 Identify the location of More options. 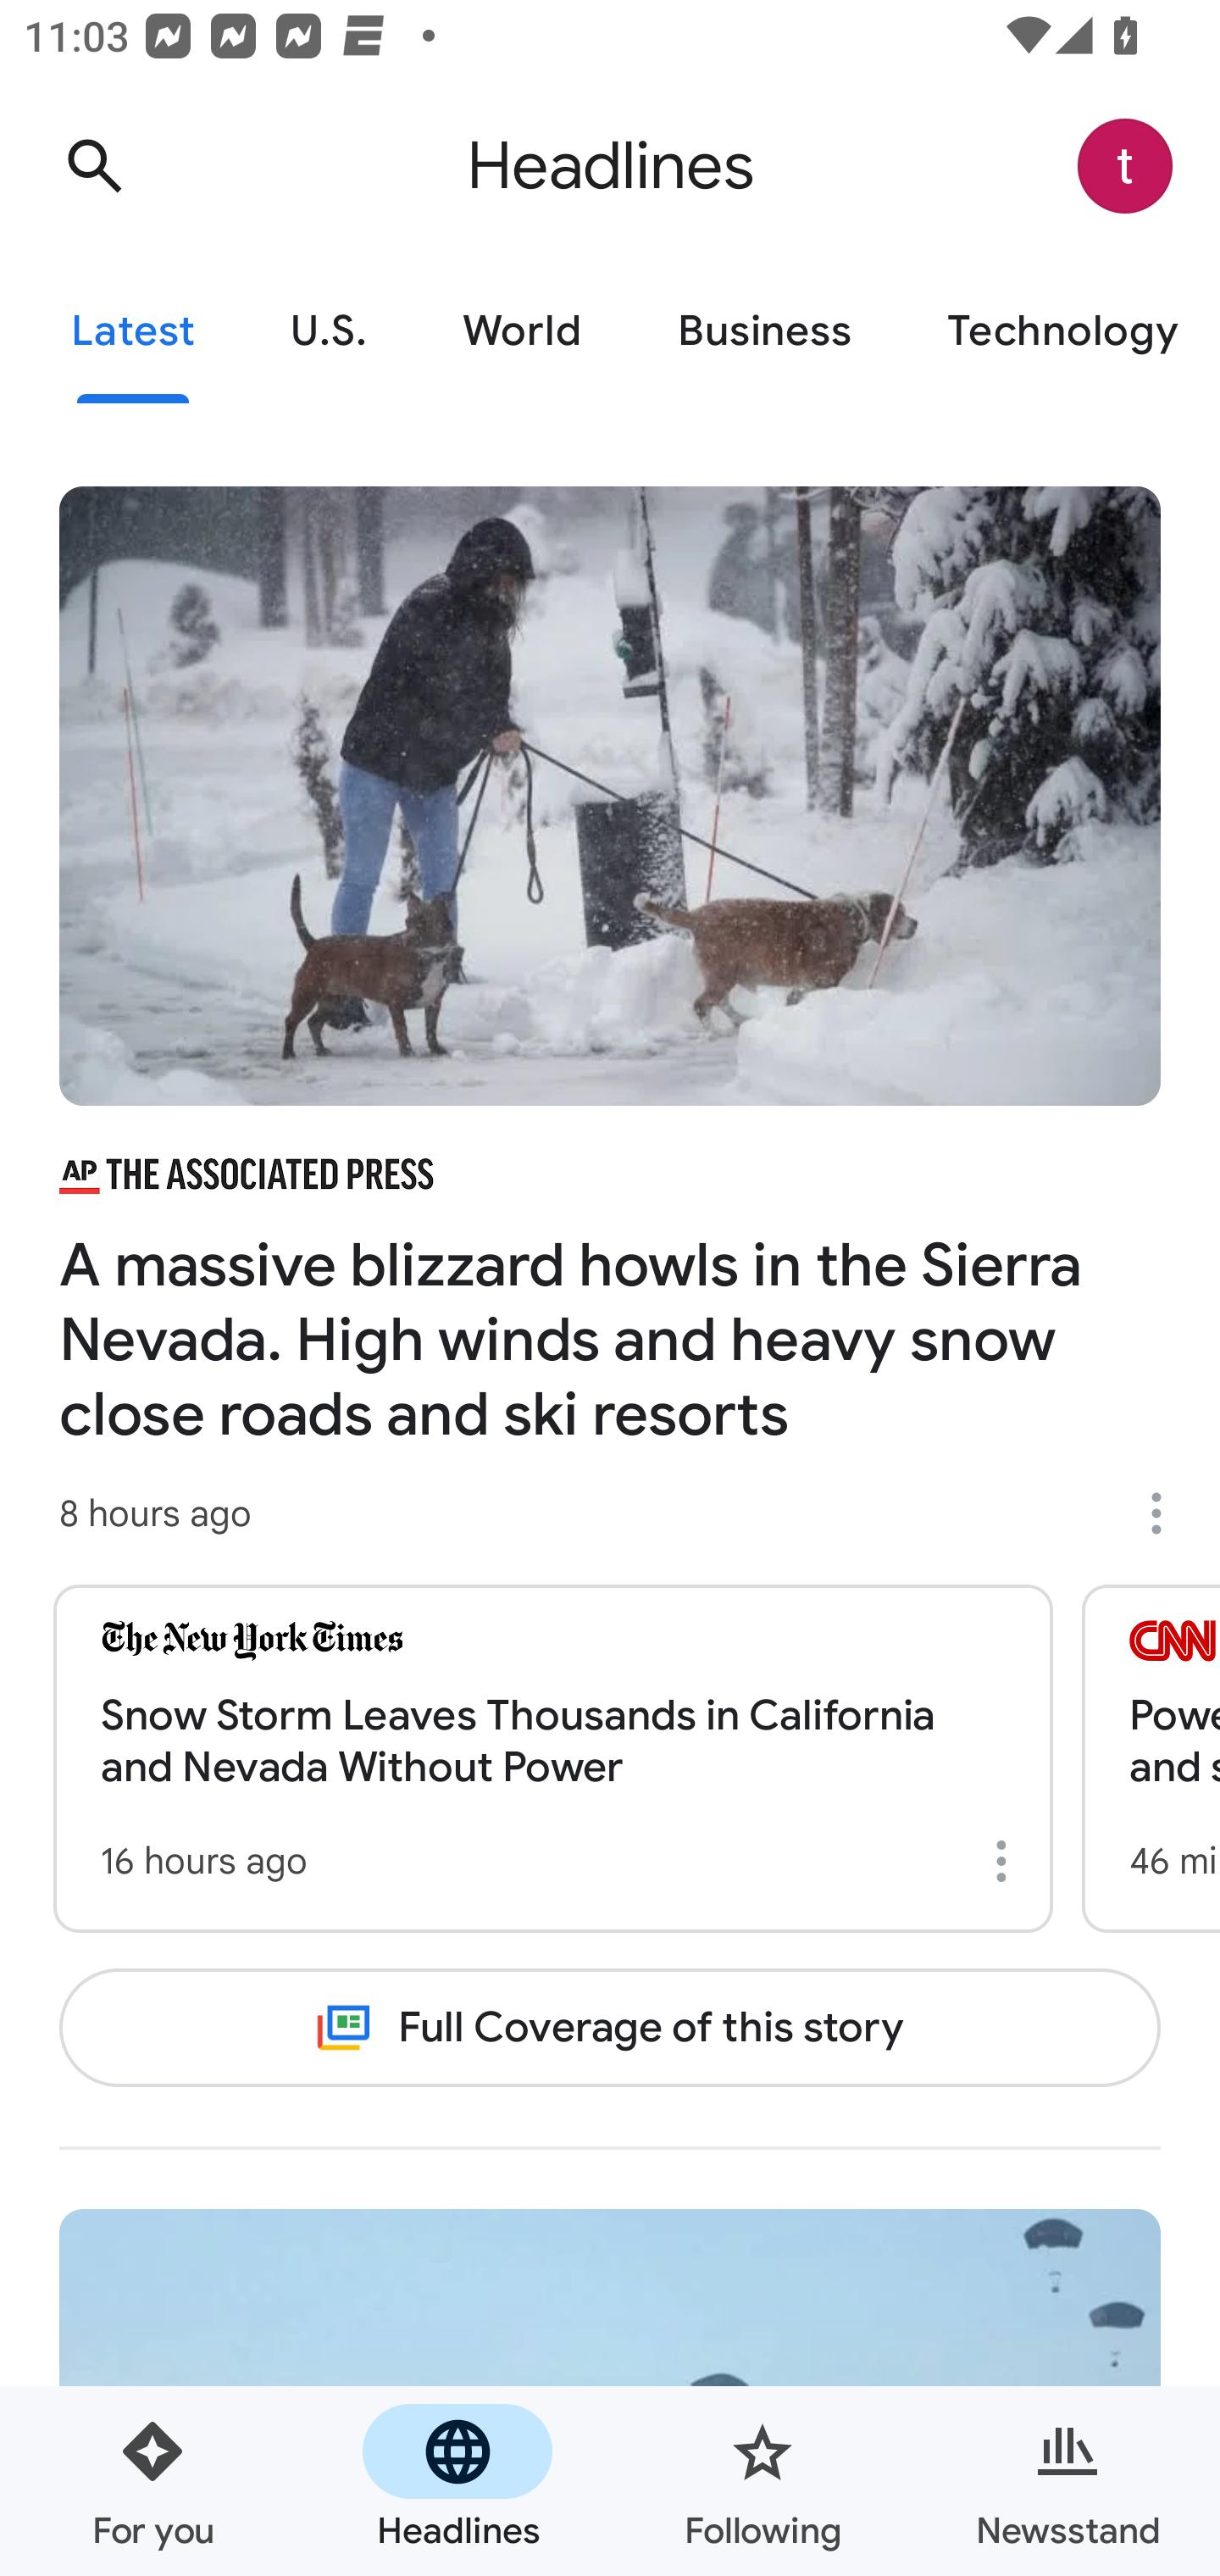
(1006, 1861).